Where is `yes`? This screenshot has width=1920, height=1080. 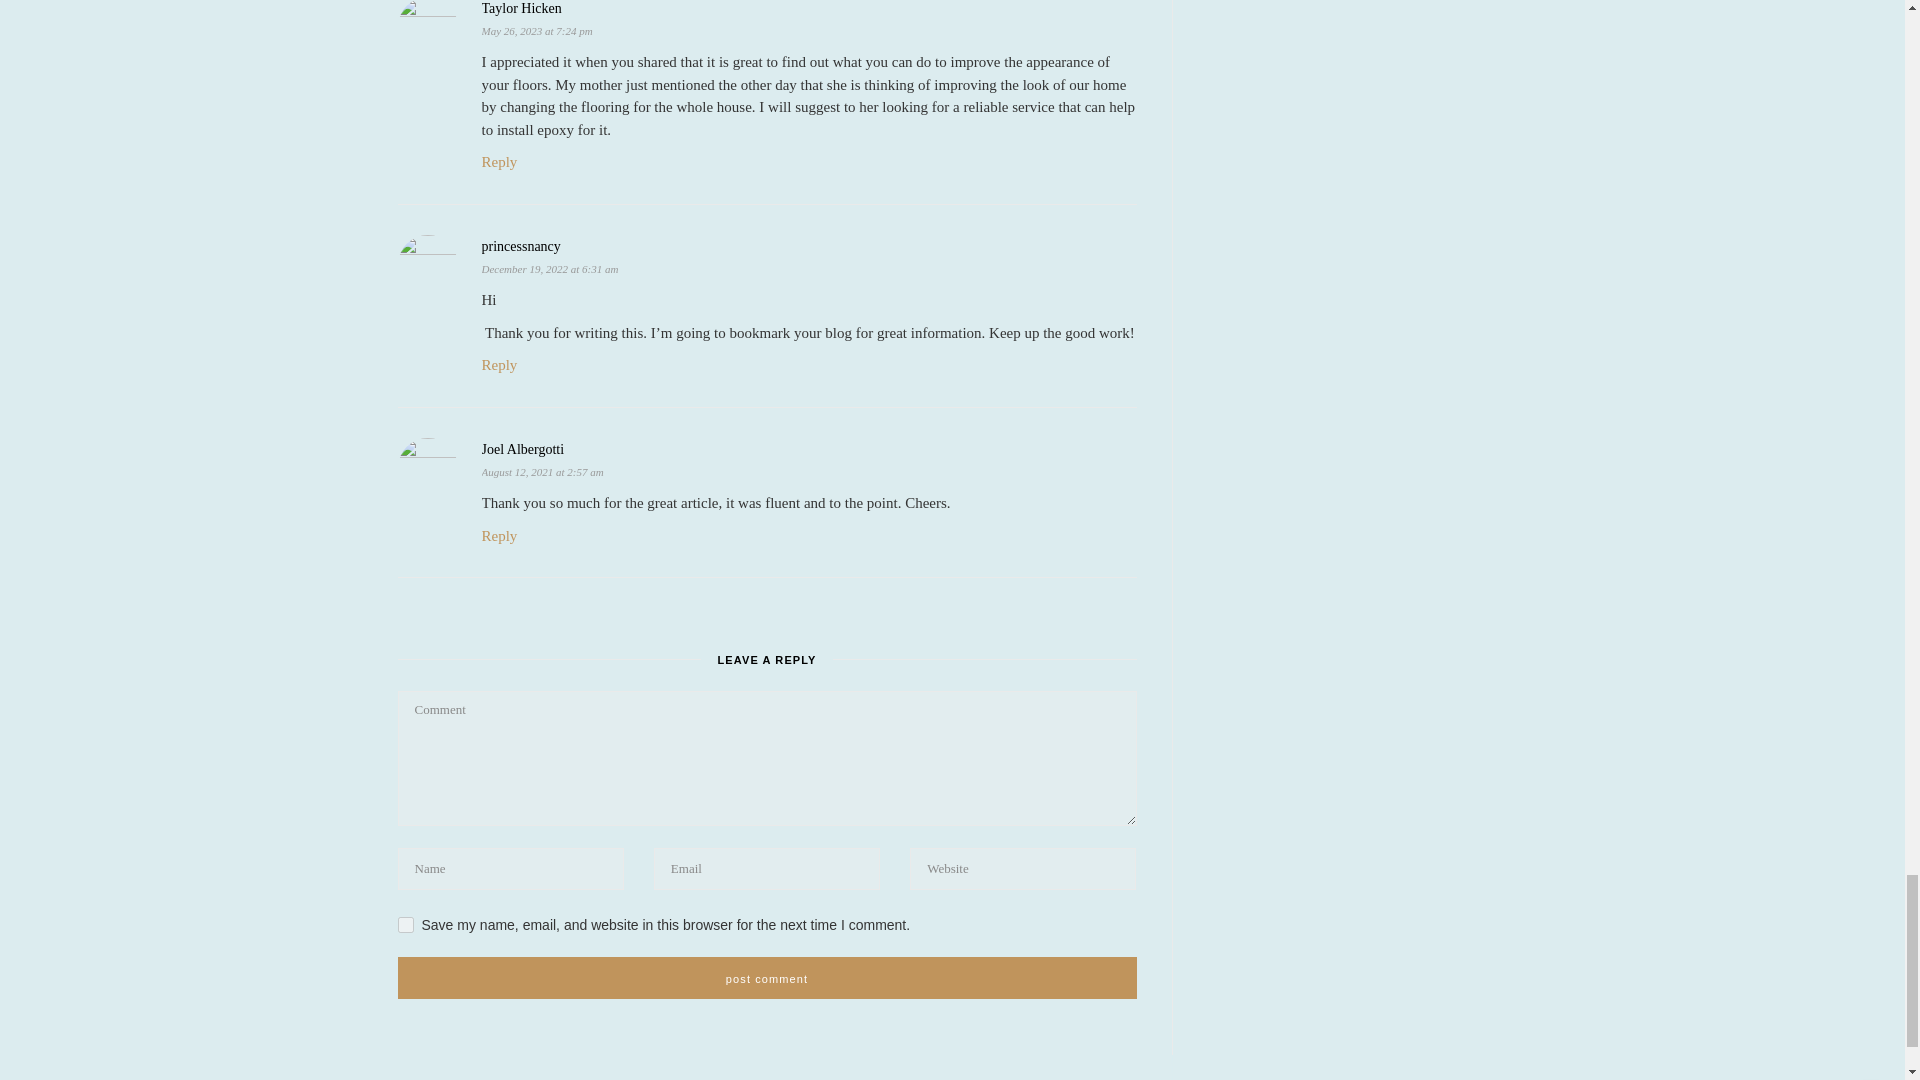 yes is located at coordinates (406, 924).